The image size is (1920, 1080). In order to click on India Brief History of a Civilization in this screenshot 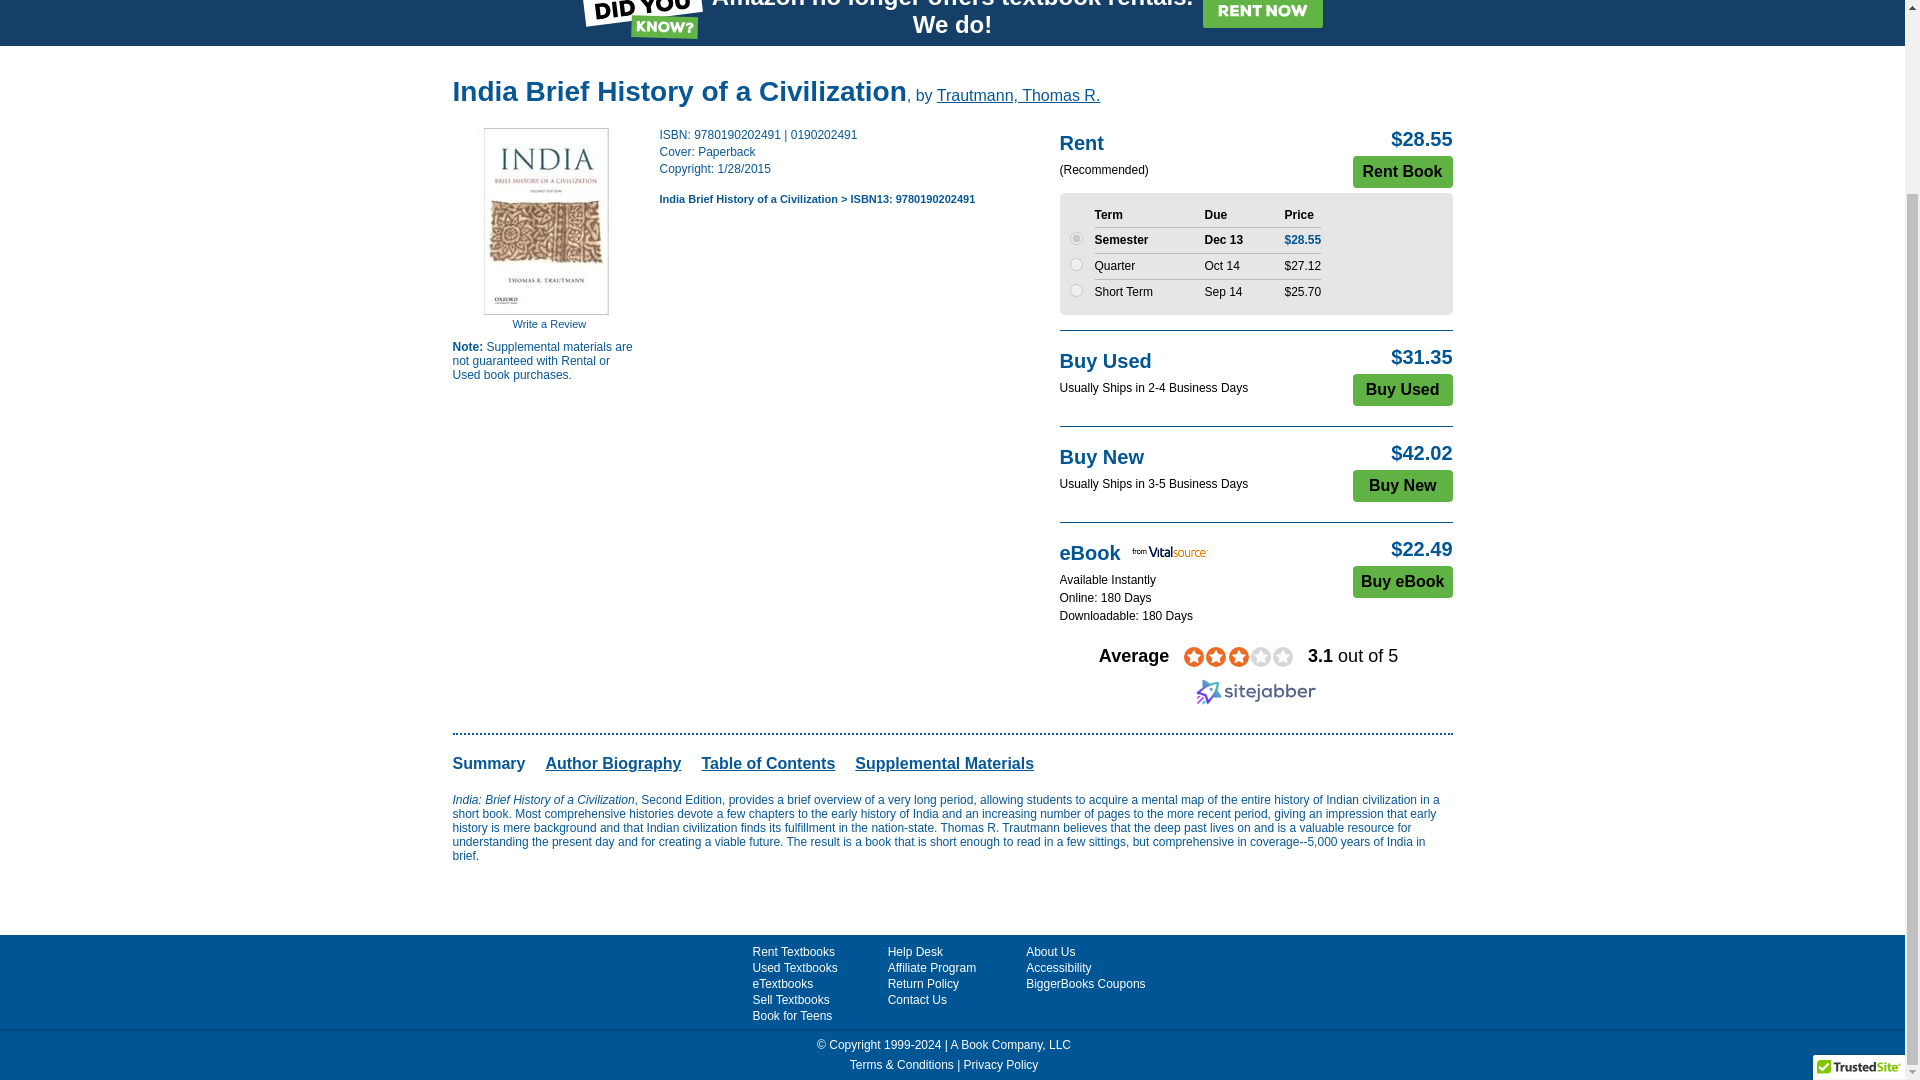, I will do `click(748, 199)`.